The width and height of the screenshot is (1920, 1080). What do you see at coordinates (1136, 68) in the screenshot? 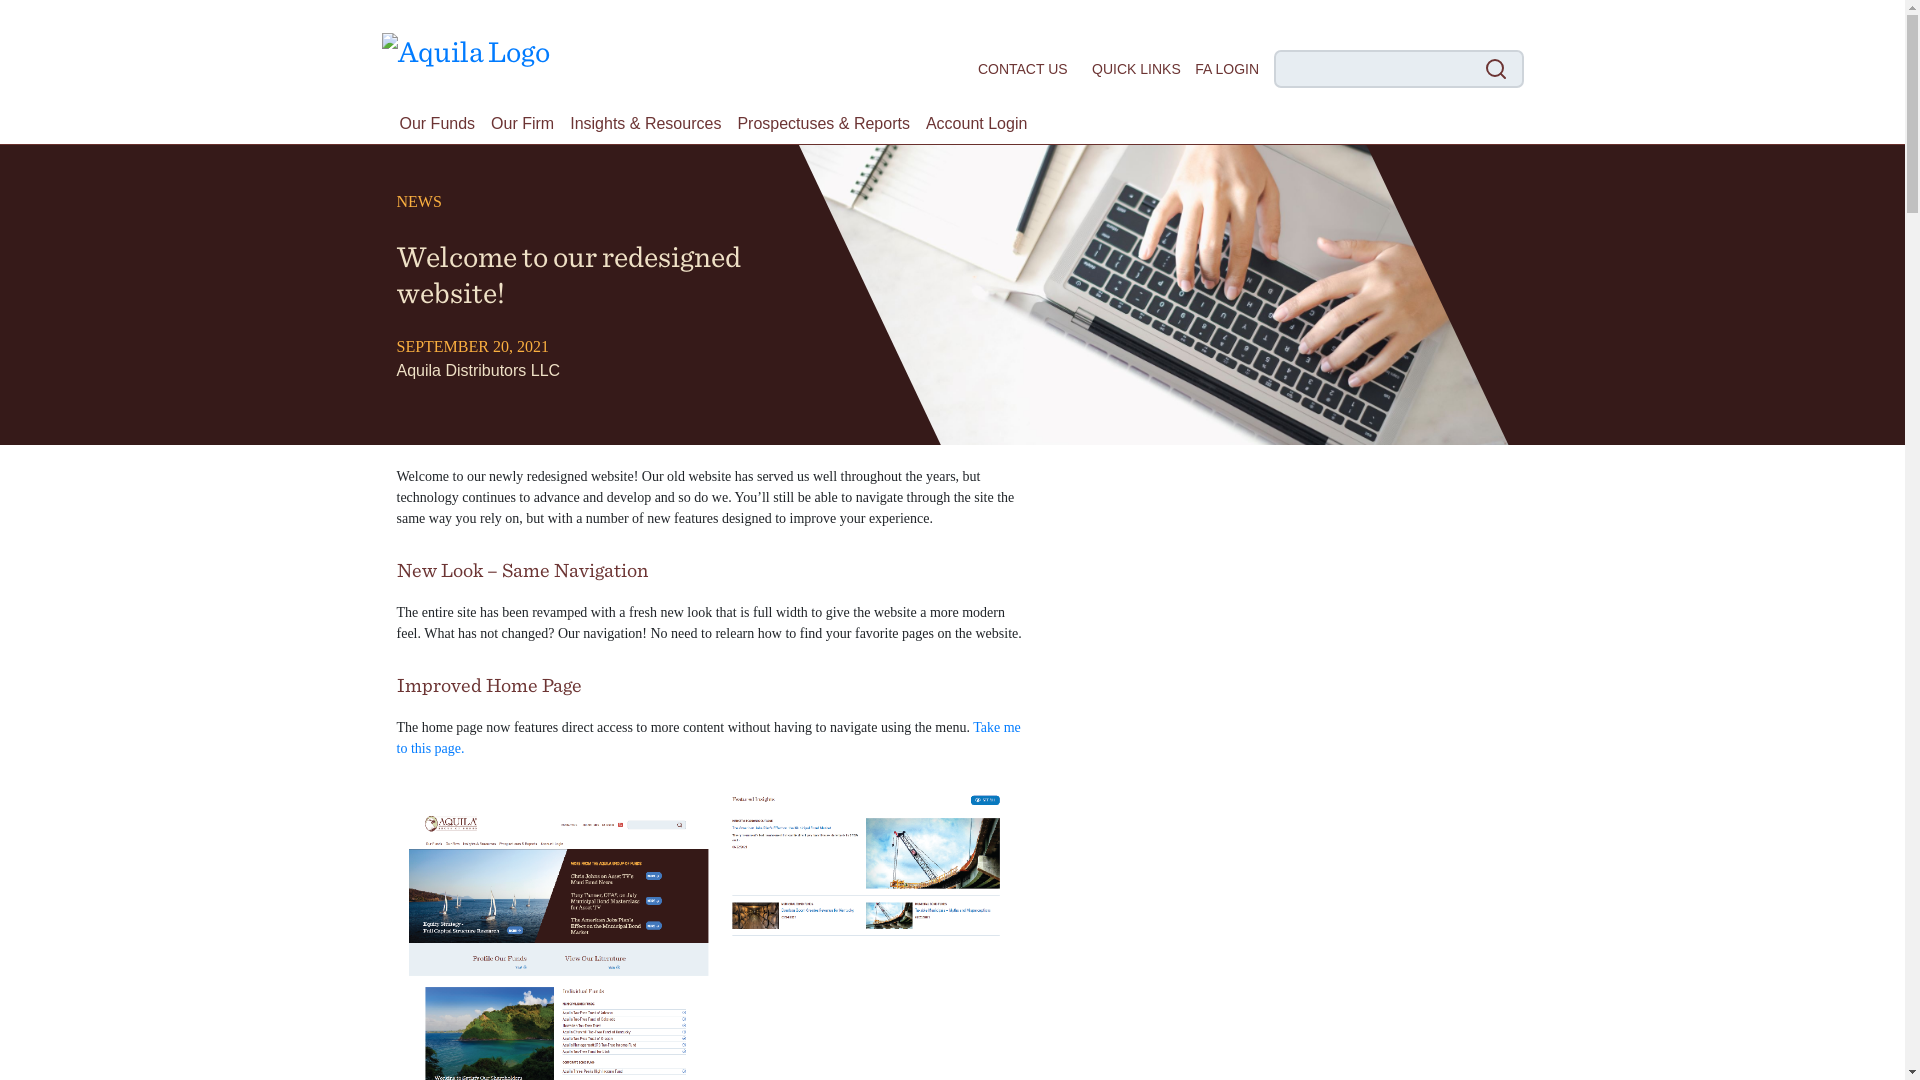
I see `QUICK LINKS` at bounding box center [1136, 68].